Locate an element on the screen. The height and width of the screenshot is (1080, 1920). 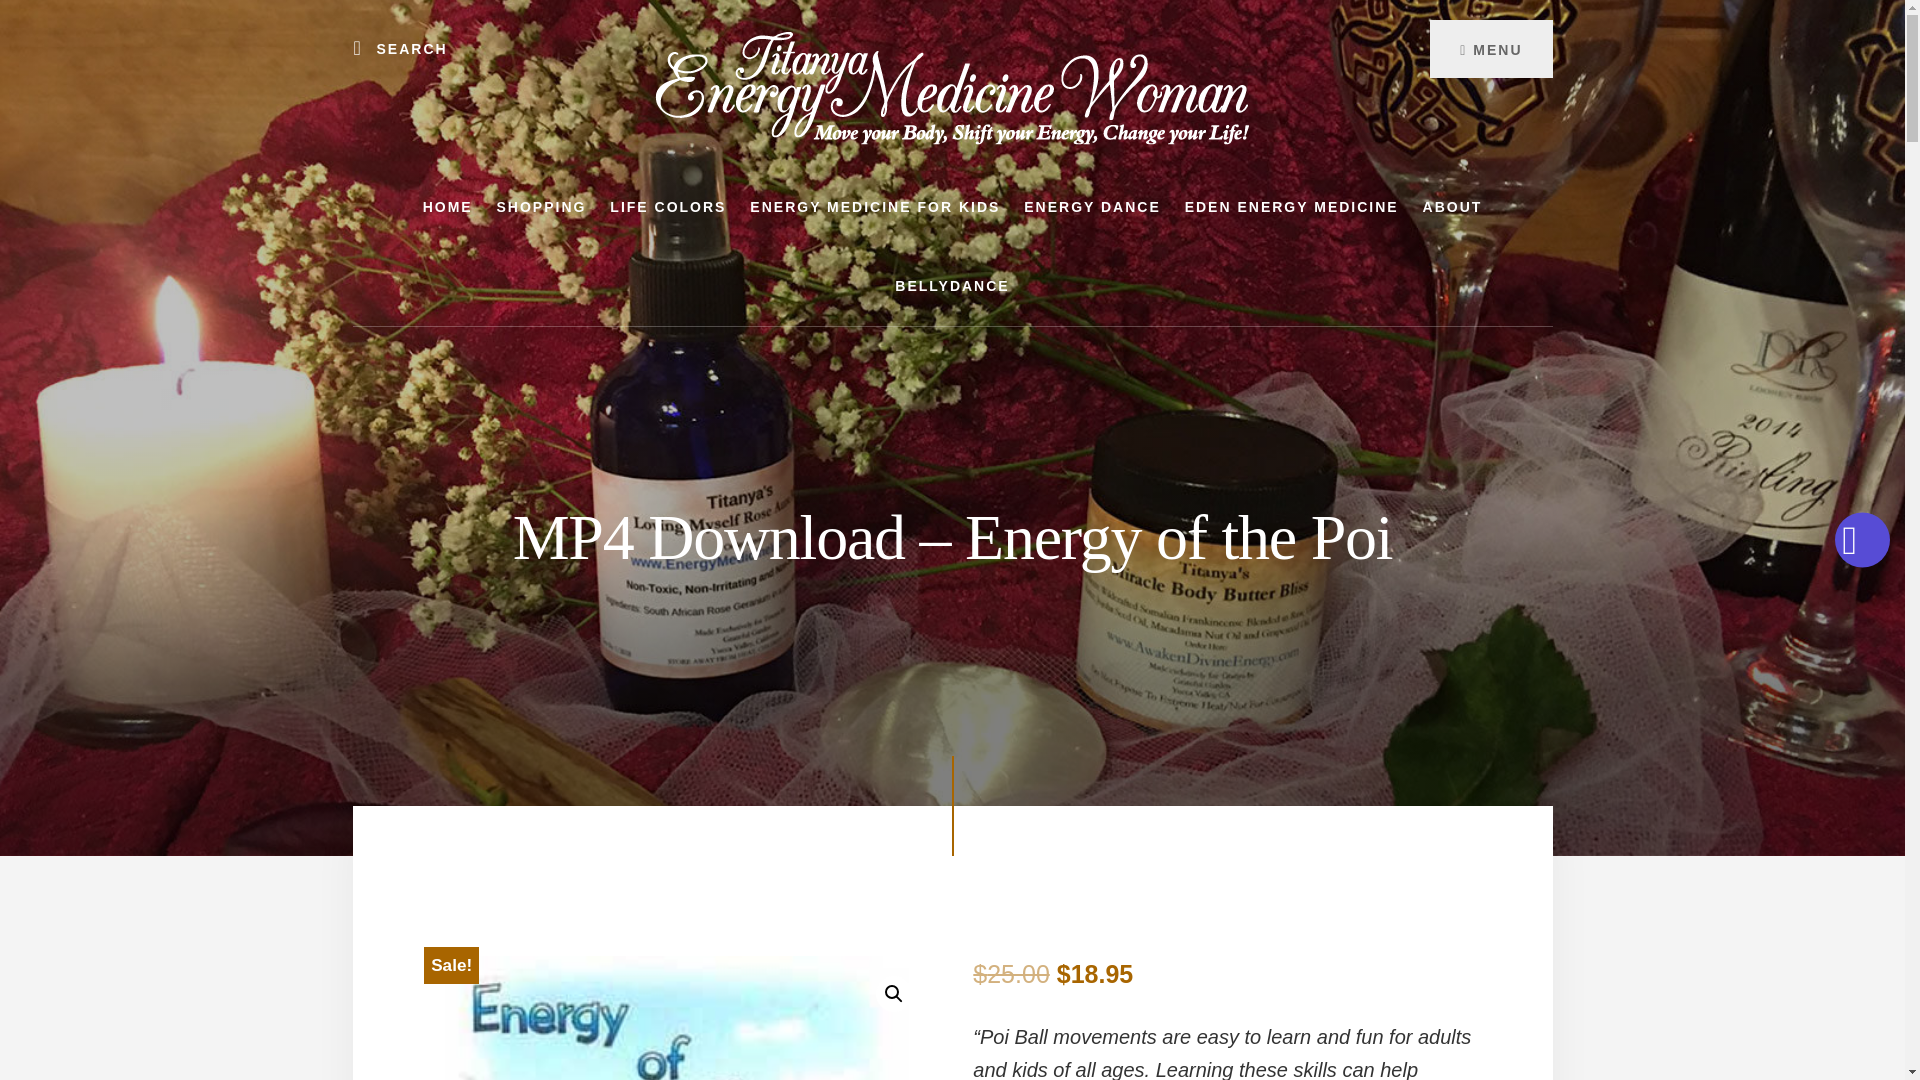
LIFE COLORS is located at coordinates (667, 208).